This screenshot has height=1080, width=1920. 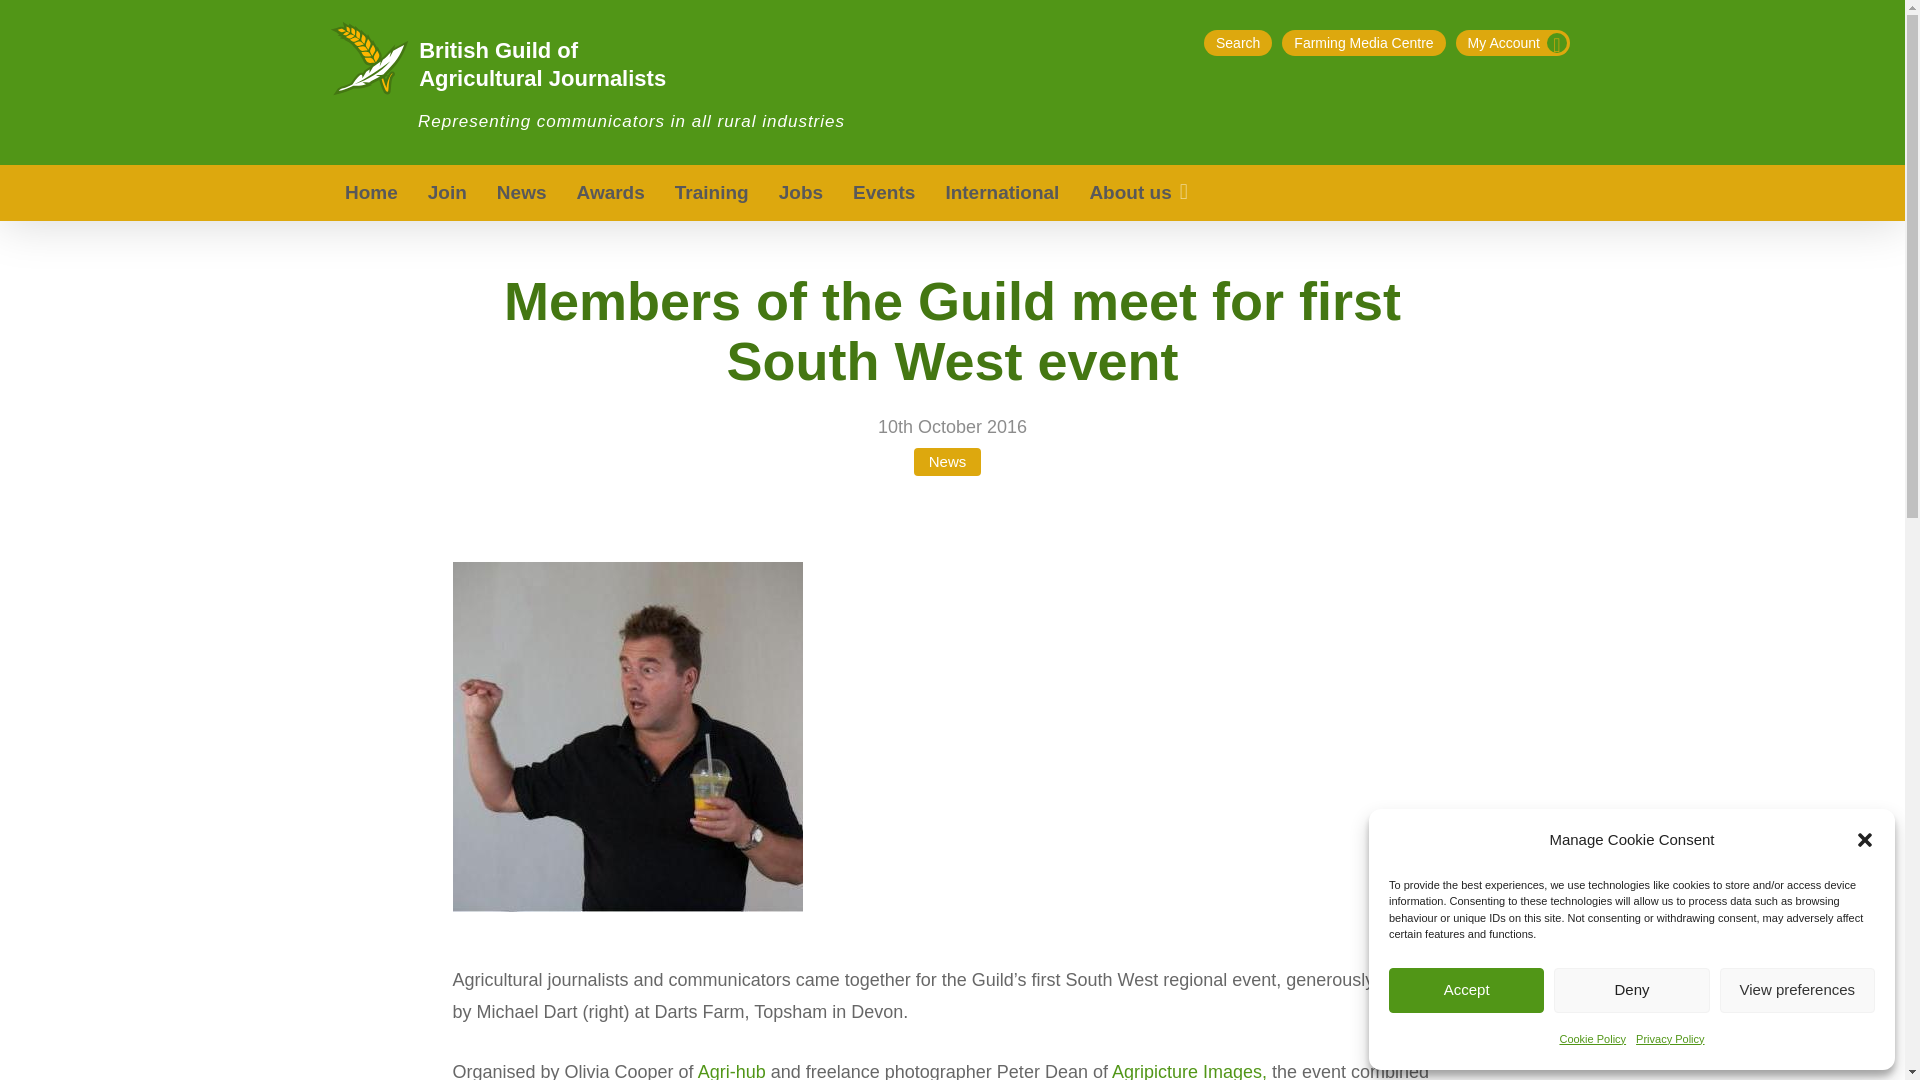 What do you see at coordinates (1670, 1038) in the screenshot?
I see `Privacy Policy` at bounding box center [1670, 1038].